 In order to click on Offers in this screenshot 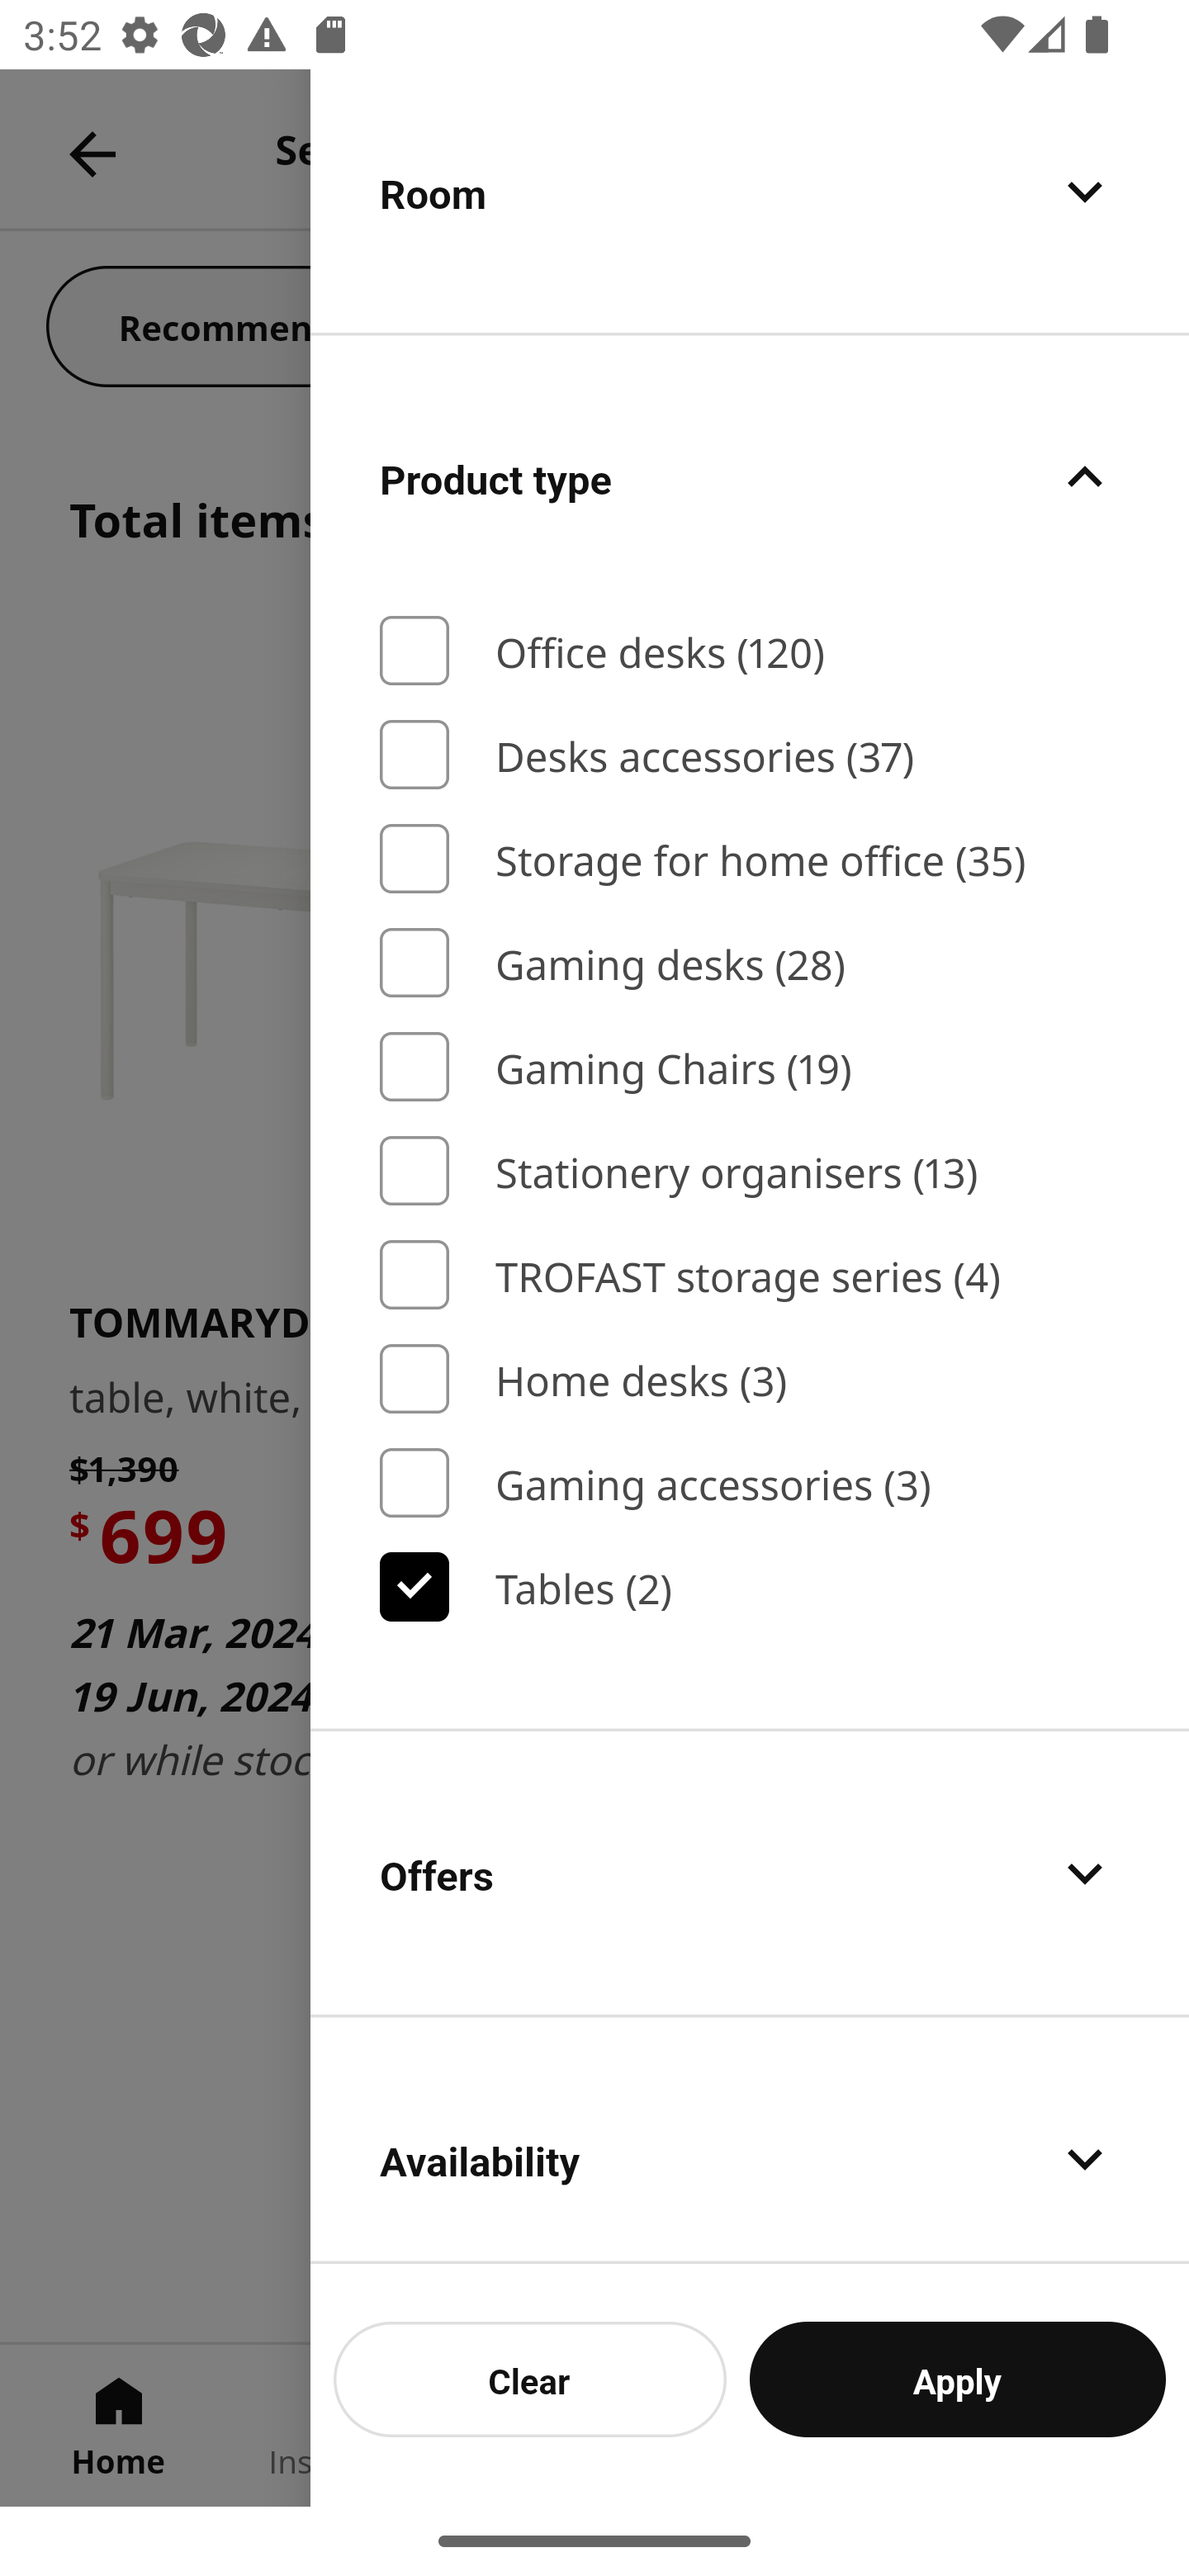, I will do `click(750, 1873)`.